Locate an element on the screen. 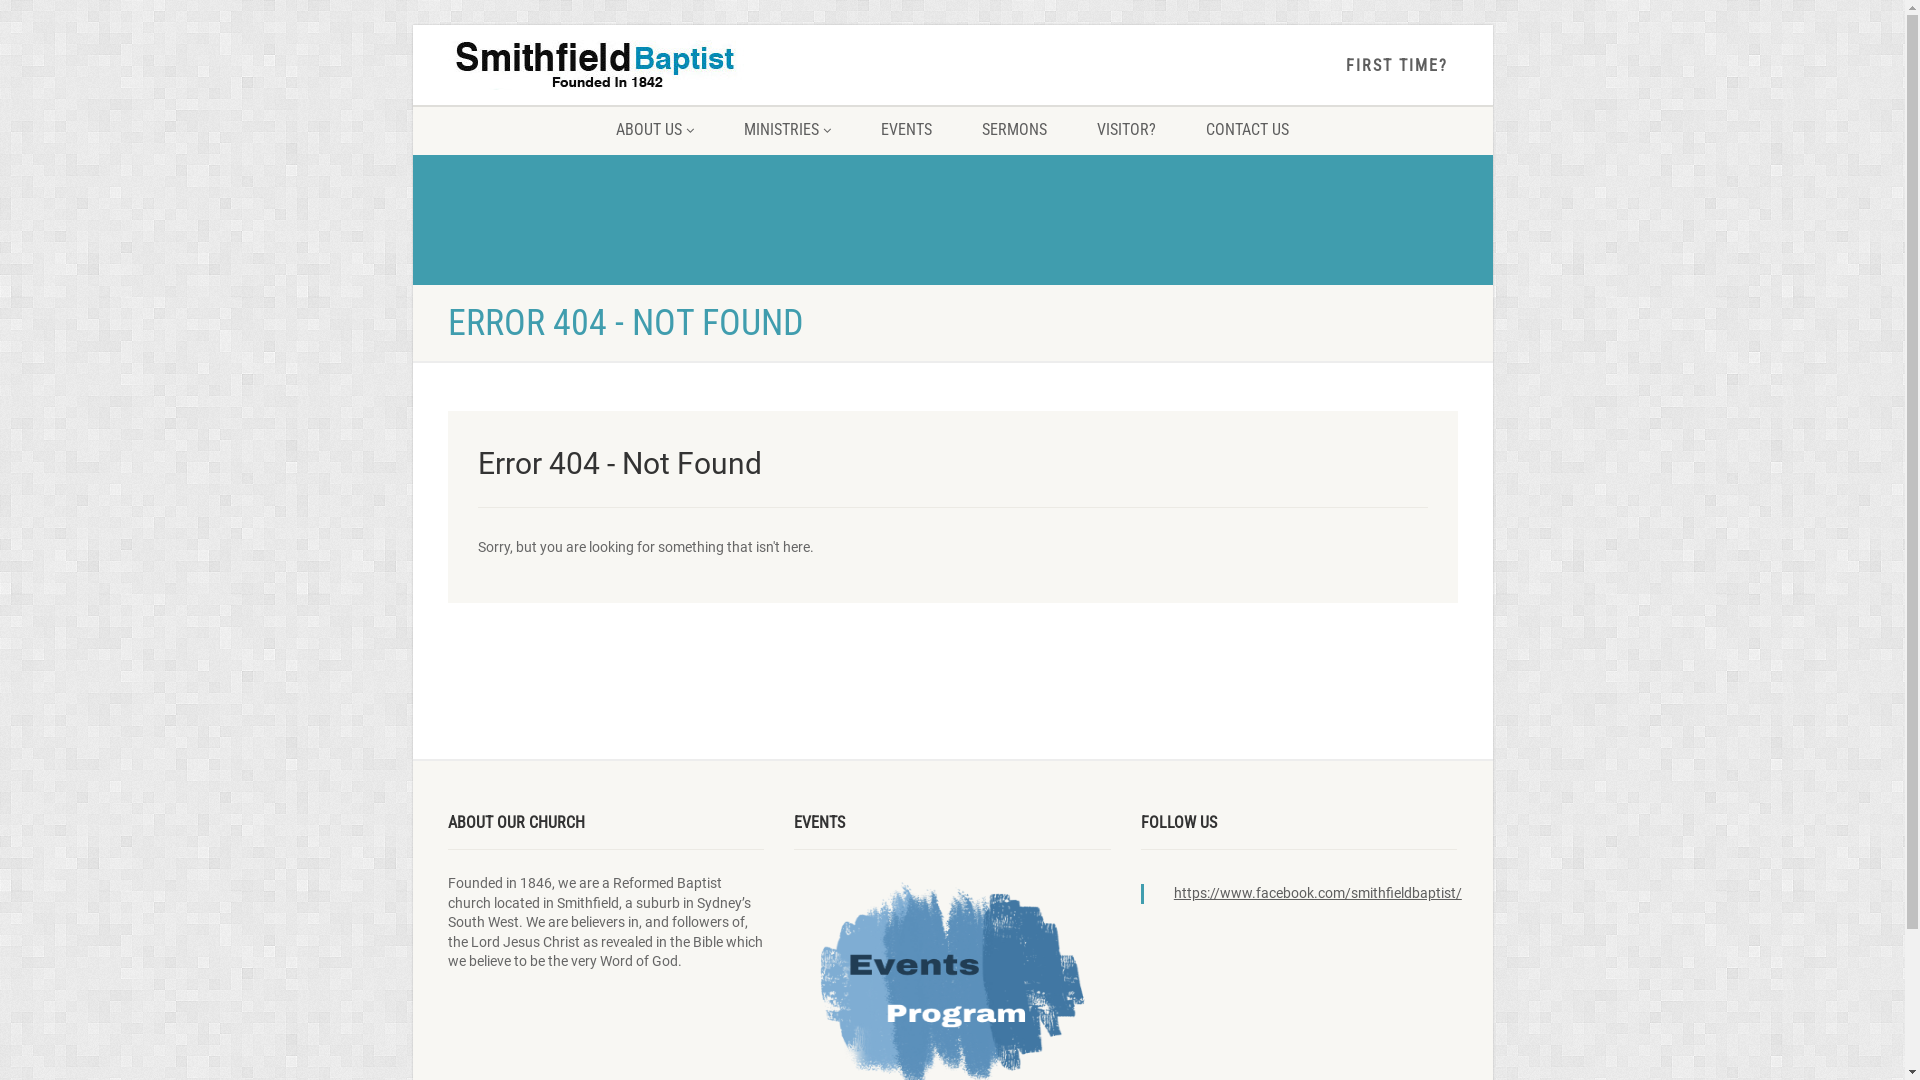 This screenshot has width=1920, height=1080. CONTACT US is located at coordinates (1248, 130).